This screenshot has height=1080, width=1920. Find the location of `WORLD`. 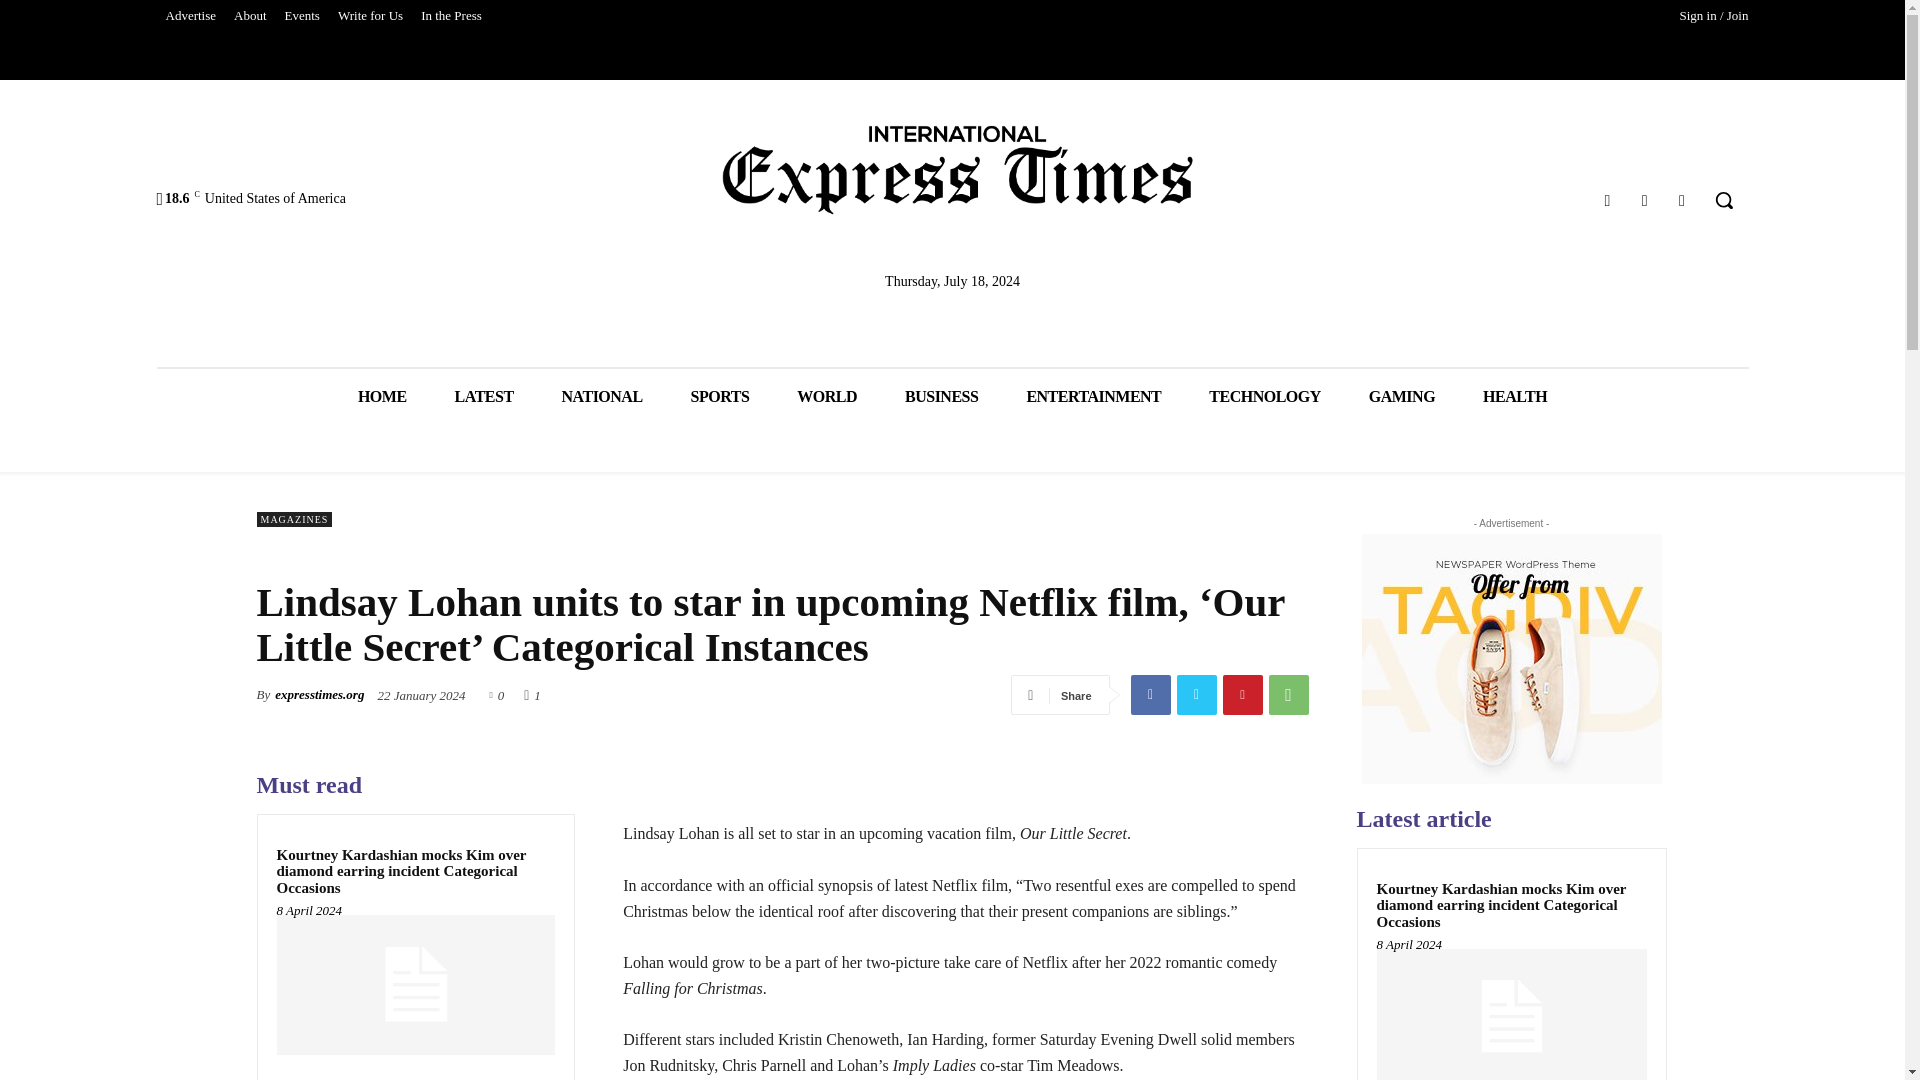

WORLD is located at coordinates (827, 396).